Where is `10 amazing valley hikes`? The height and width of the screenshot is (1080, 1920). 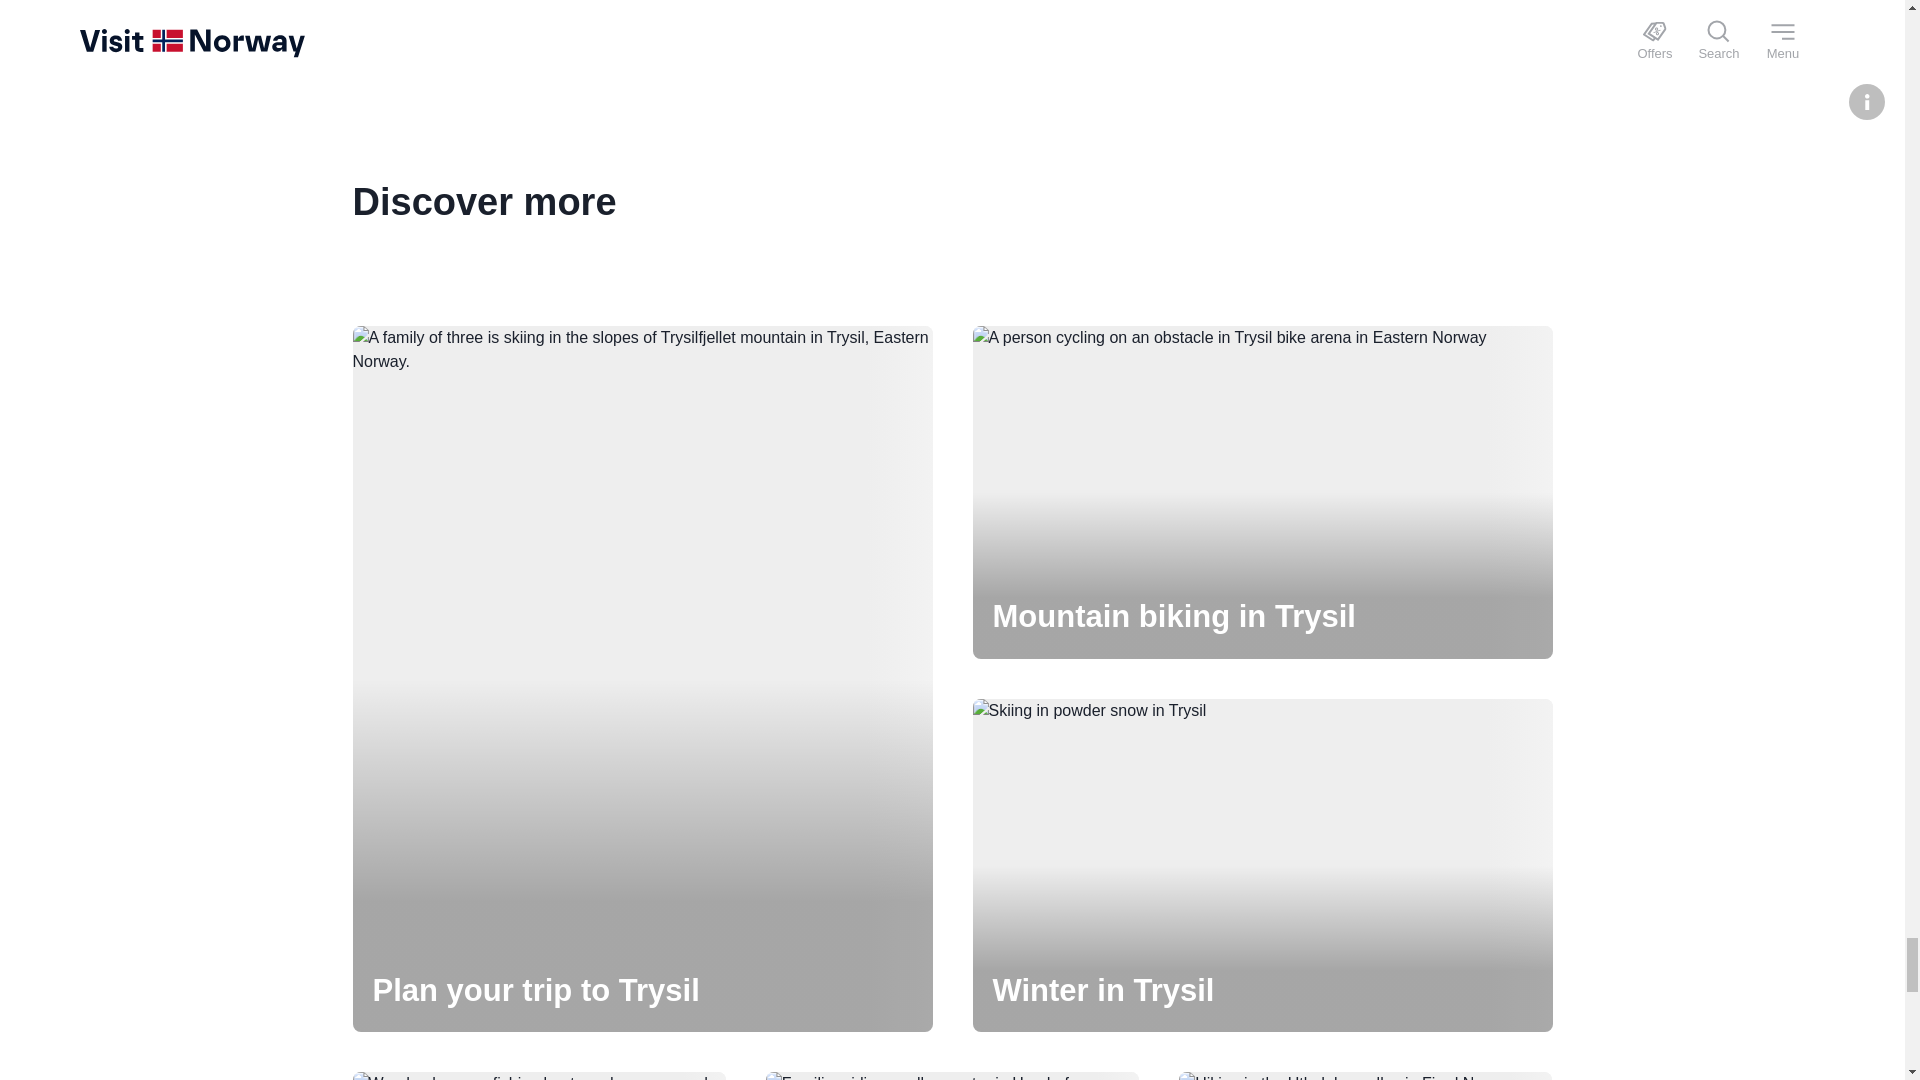 10 amazing valley hikes is located at coordinates (1364, 1076).